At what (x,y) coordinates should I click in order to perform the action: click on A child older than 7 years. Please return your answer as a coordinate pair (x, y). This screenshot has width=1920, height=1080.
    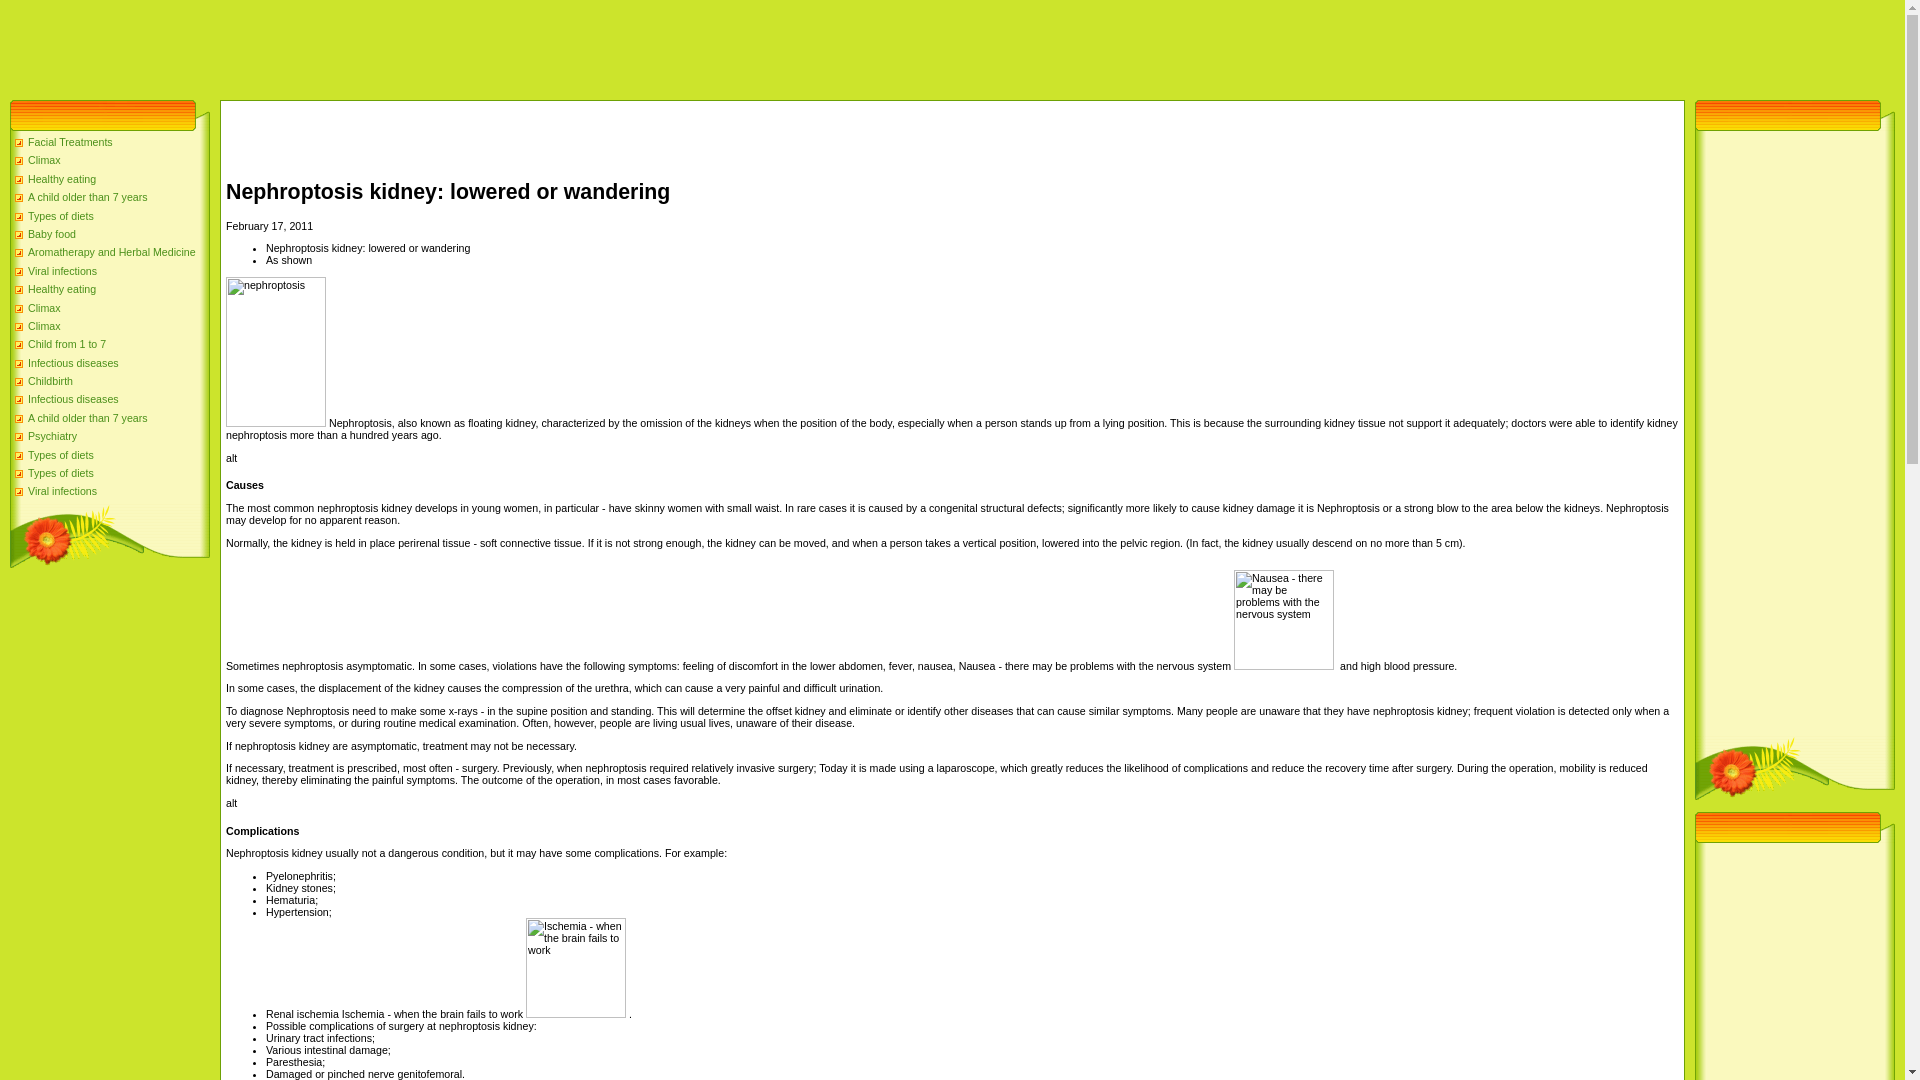
    Looking at the image, I should click on (88, 197).